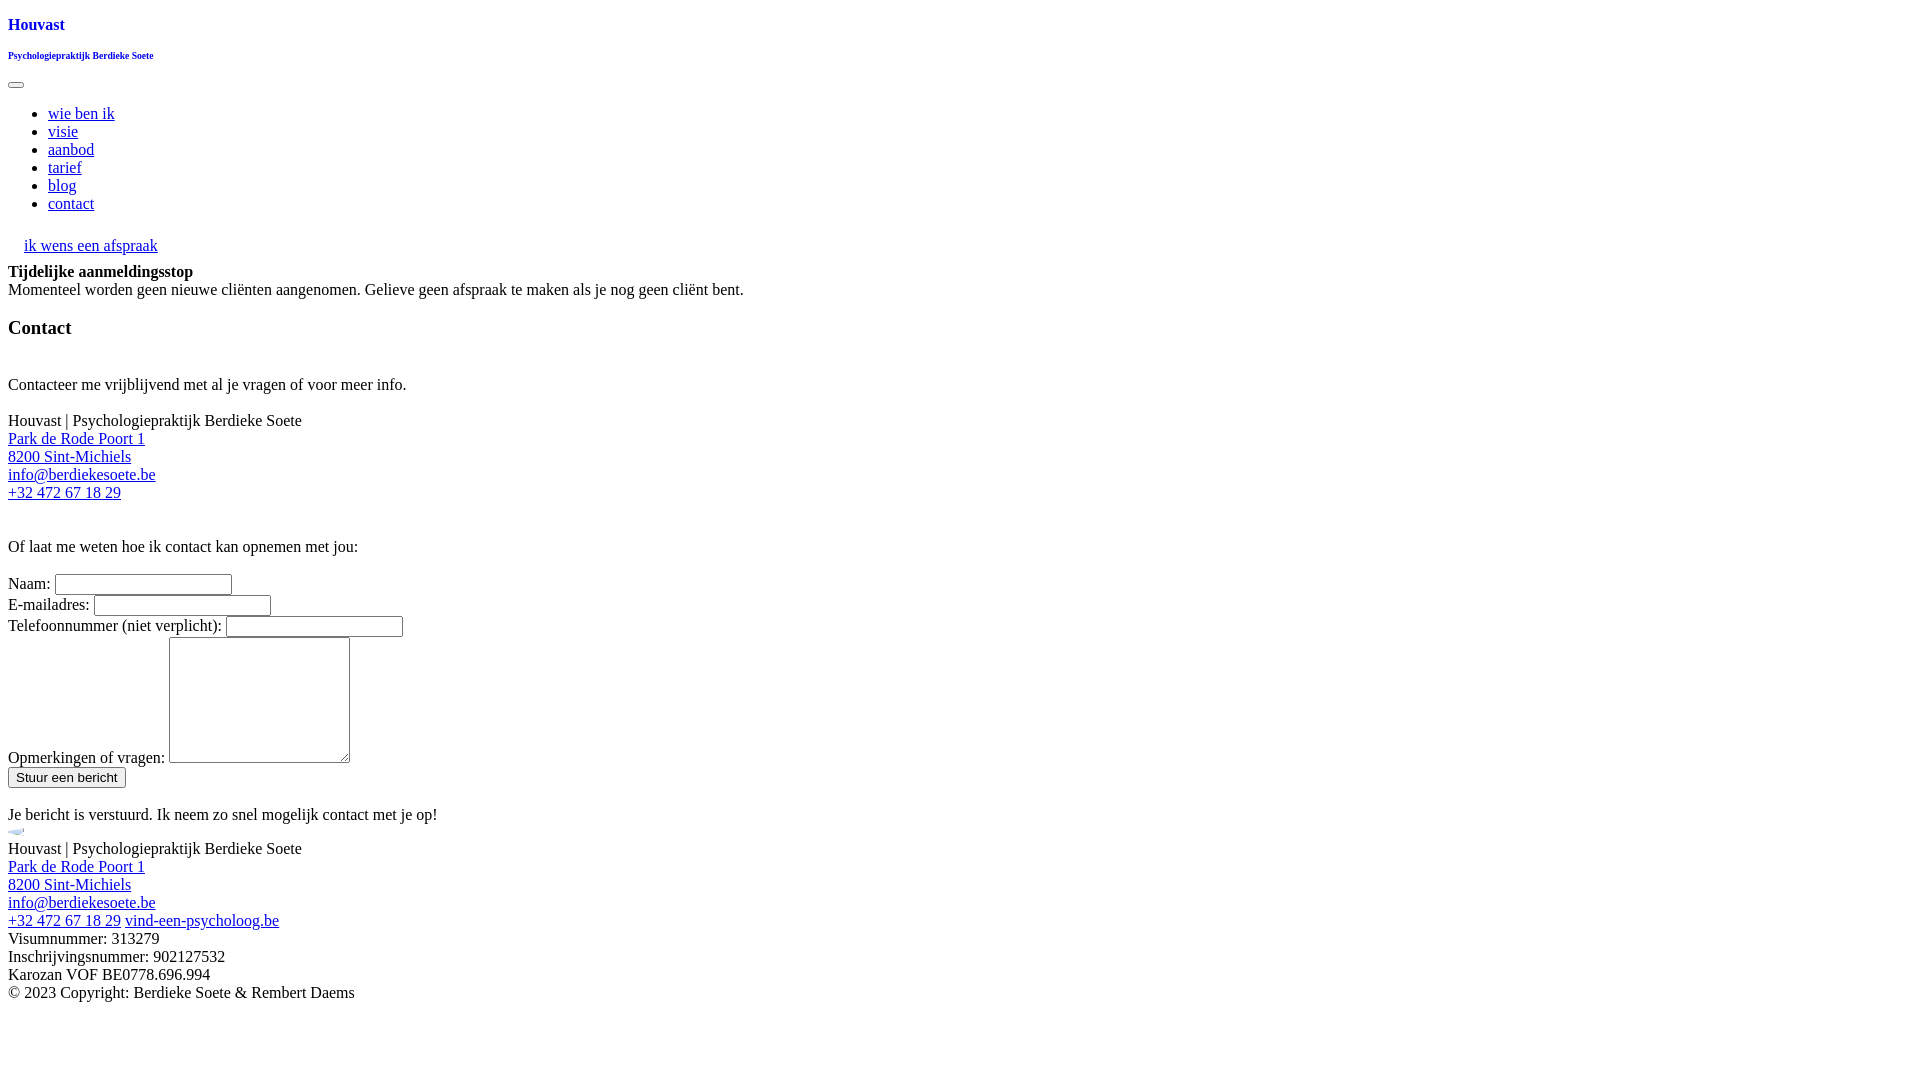 The image size is (1920, 1080). Describe the element at coordinates (64, 920) in the screenshot. I see `+32 472 67 18 29` at that location.